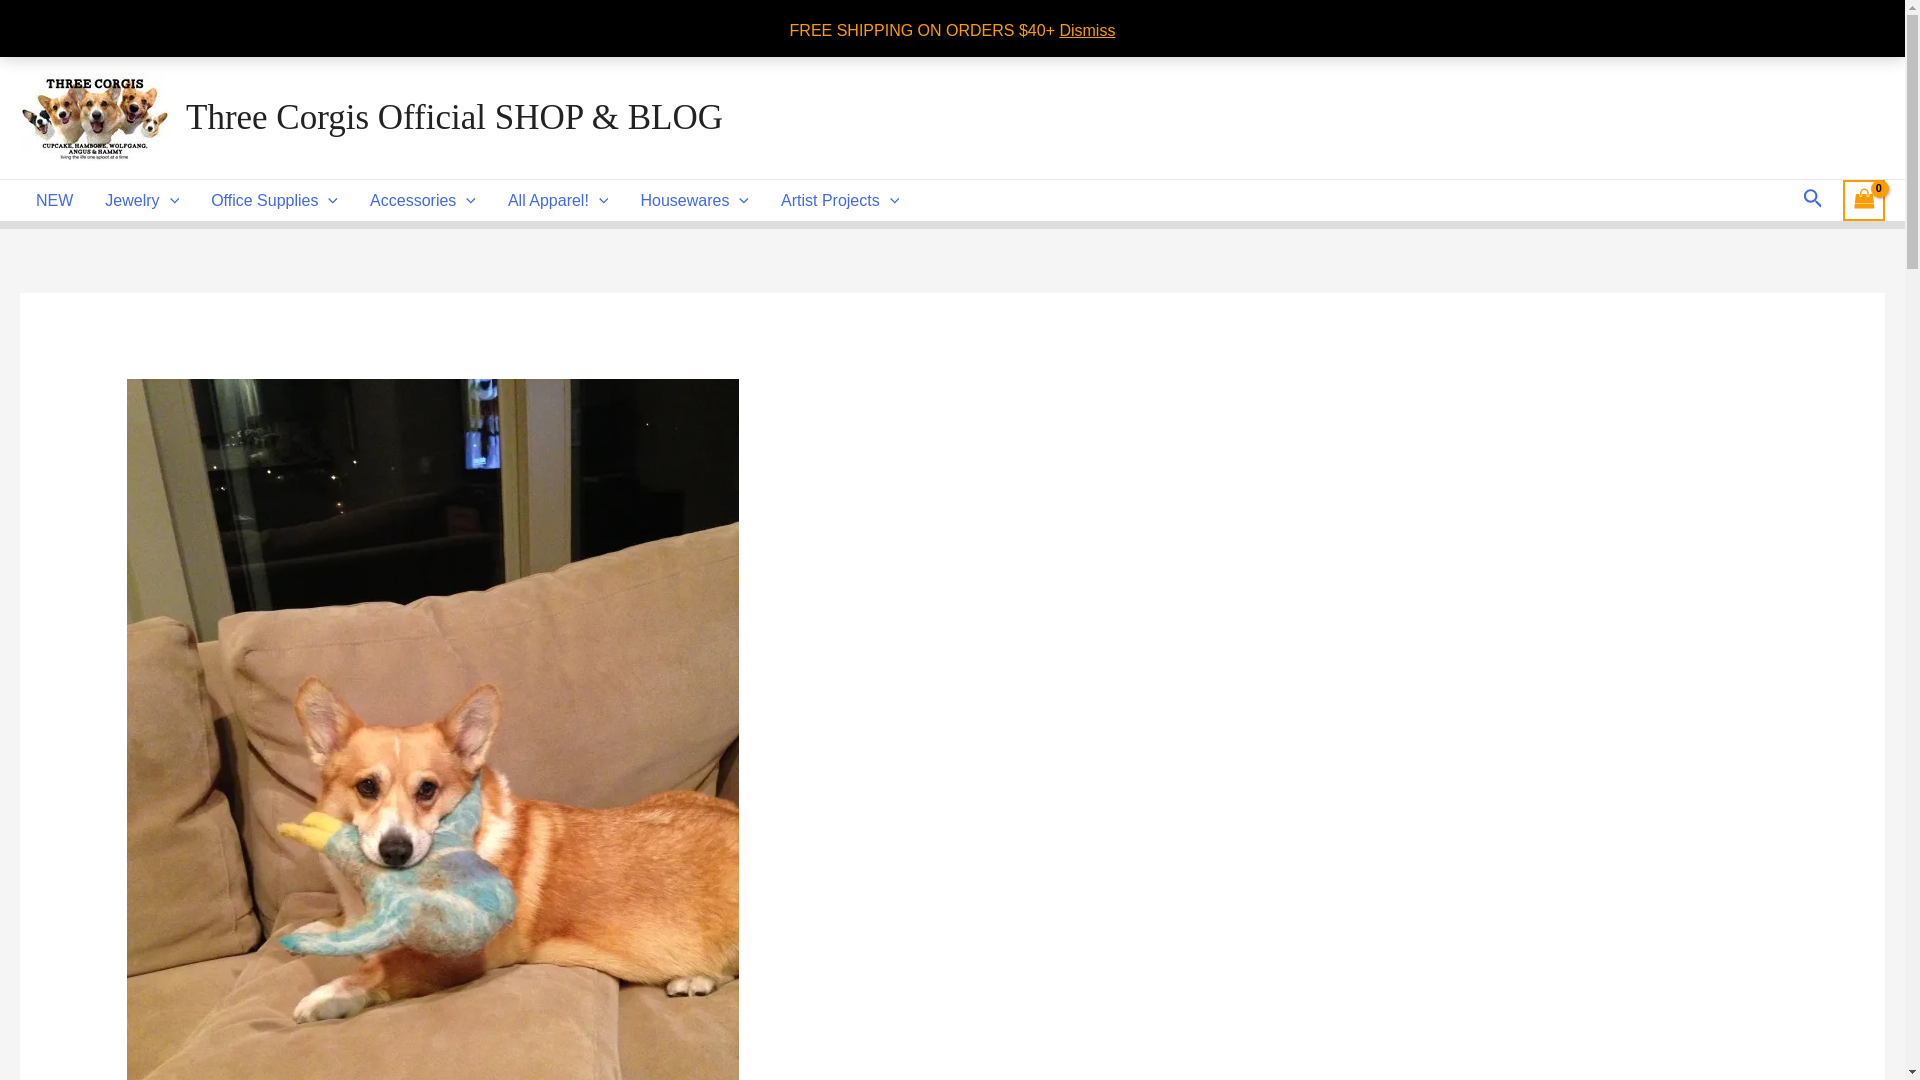  What do you see at coordinates (422, 201) in the screenshot?
I see `Accessories` at bounding box center [422, 201].